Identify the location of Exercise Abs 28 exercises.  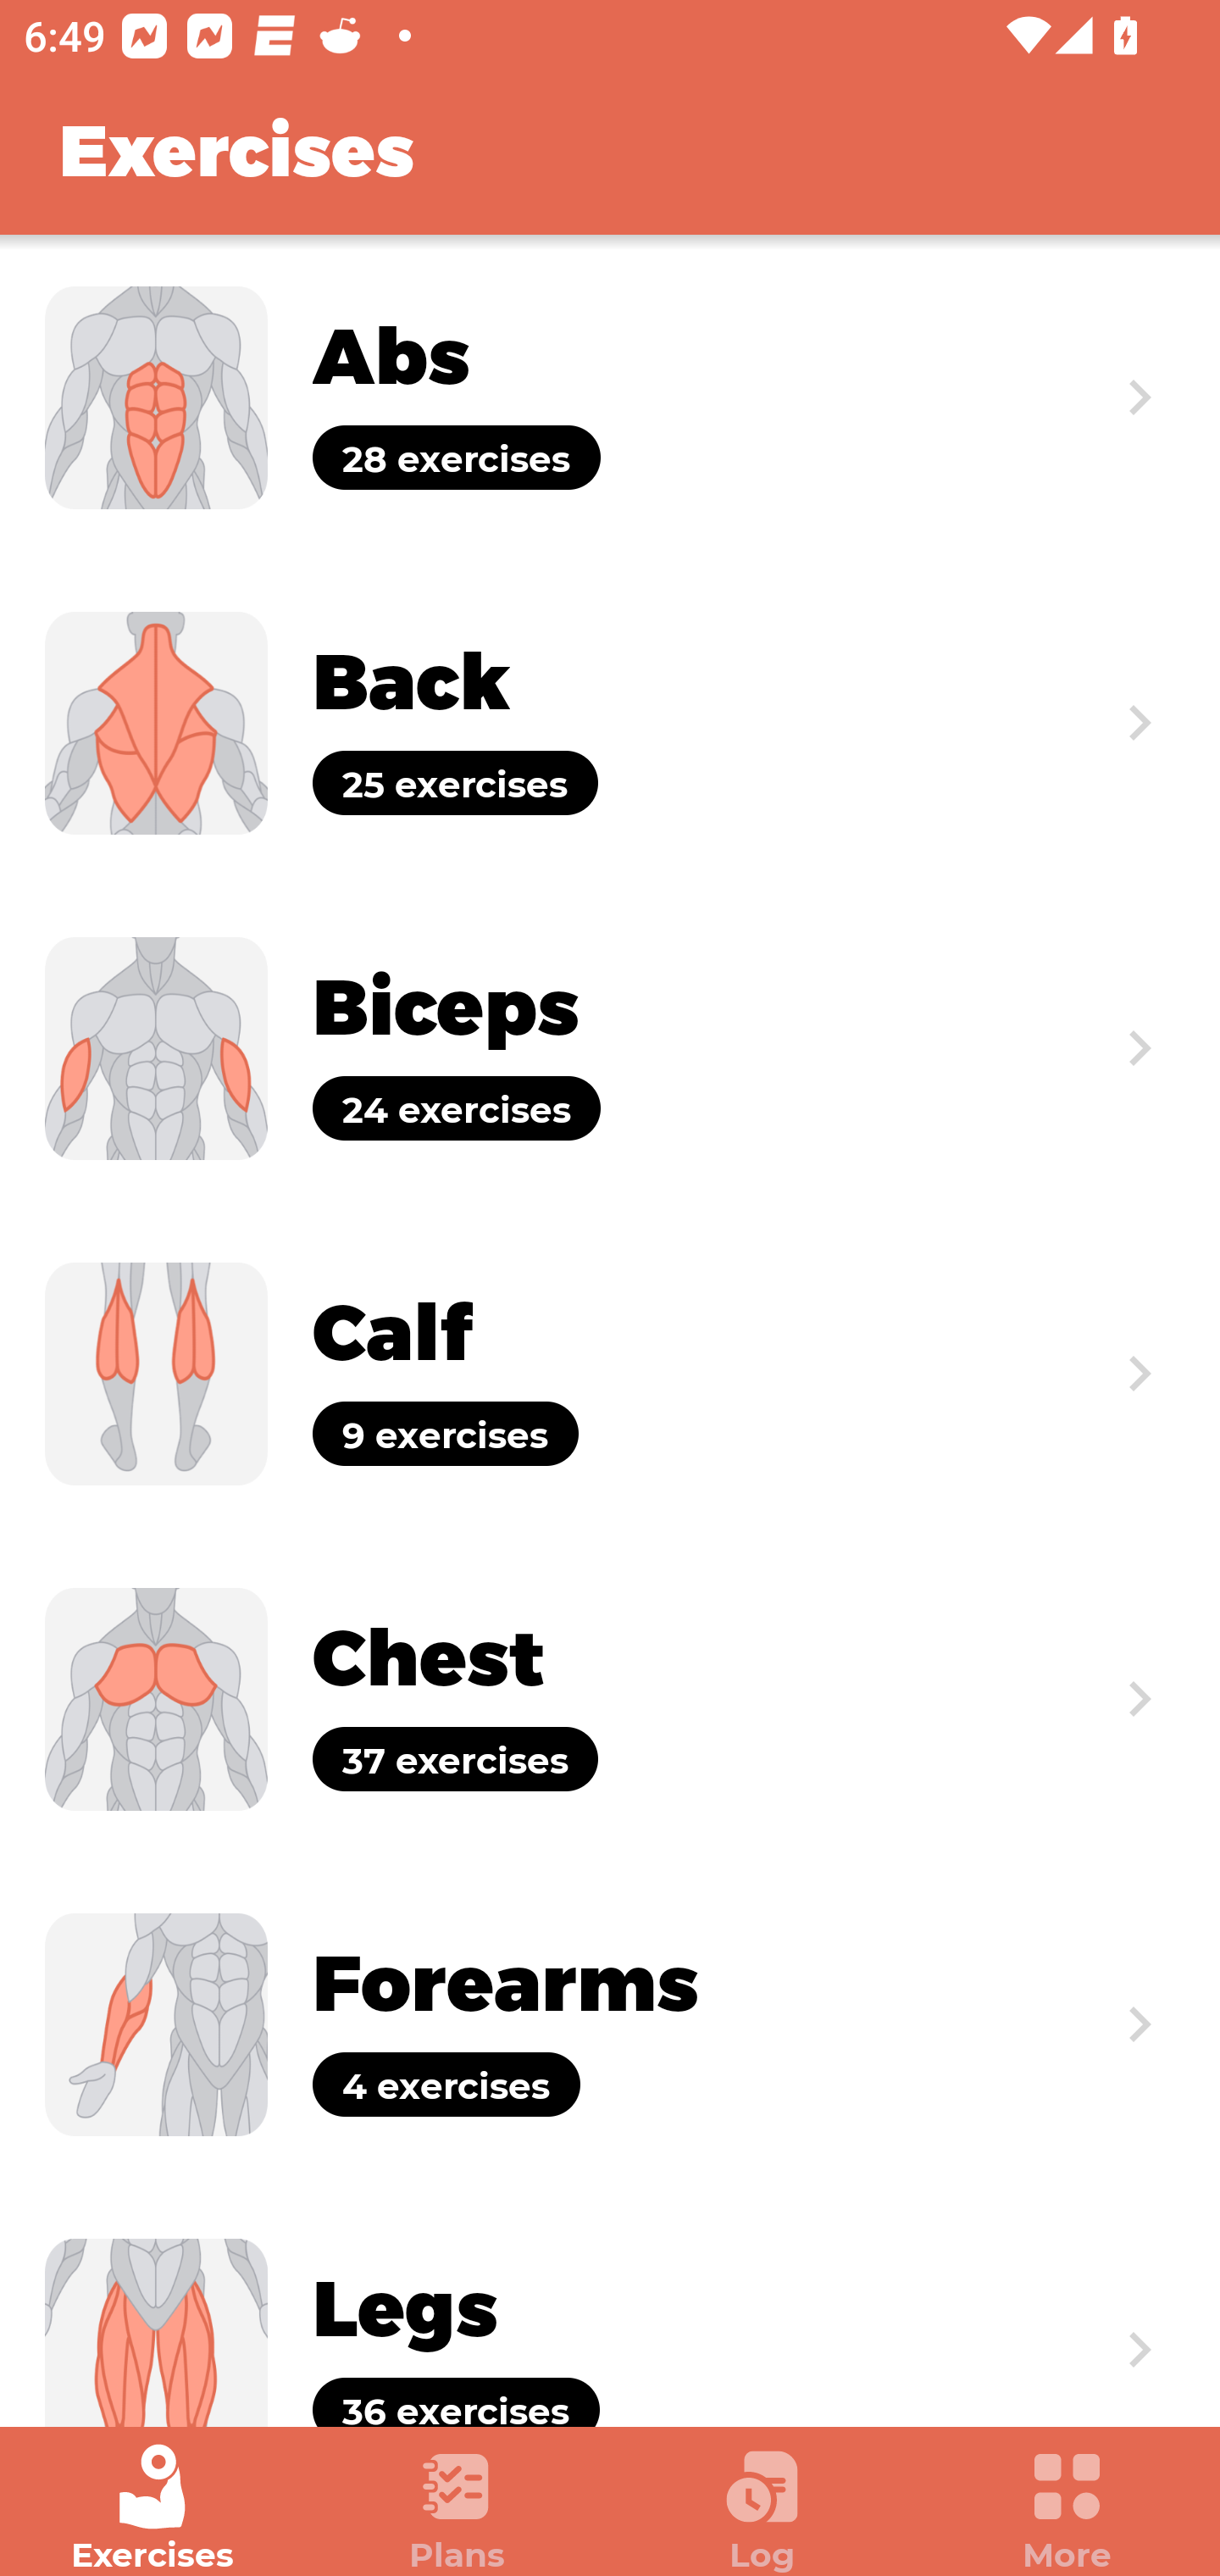
(610, 397).